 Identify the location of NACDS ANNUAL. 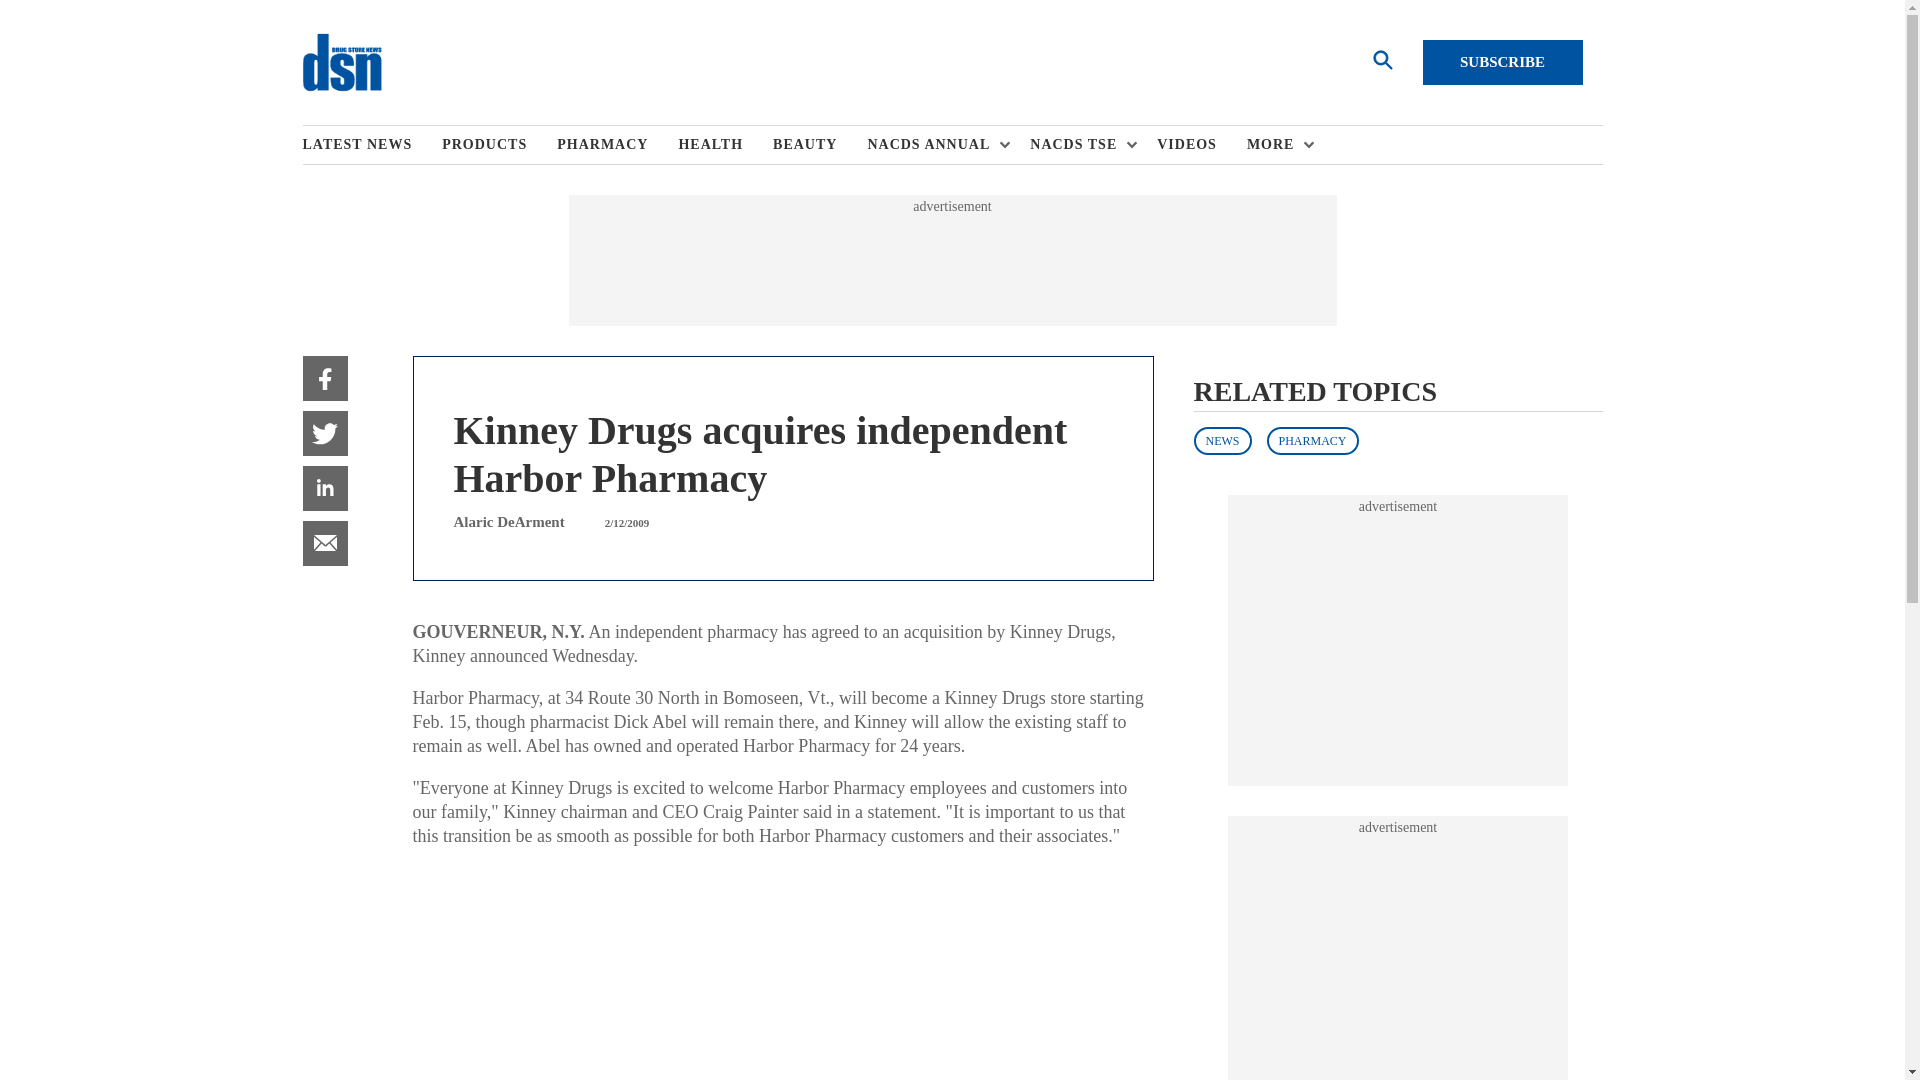
(934, 145).